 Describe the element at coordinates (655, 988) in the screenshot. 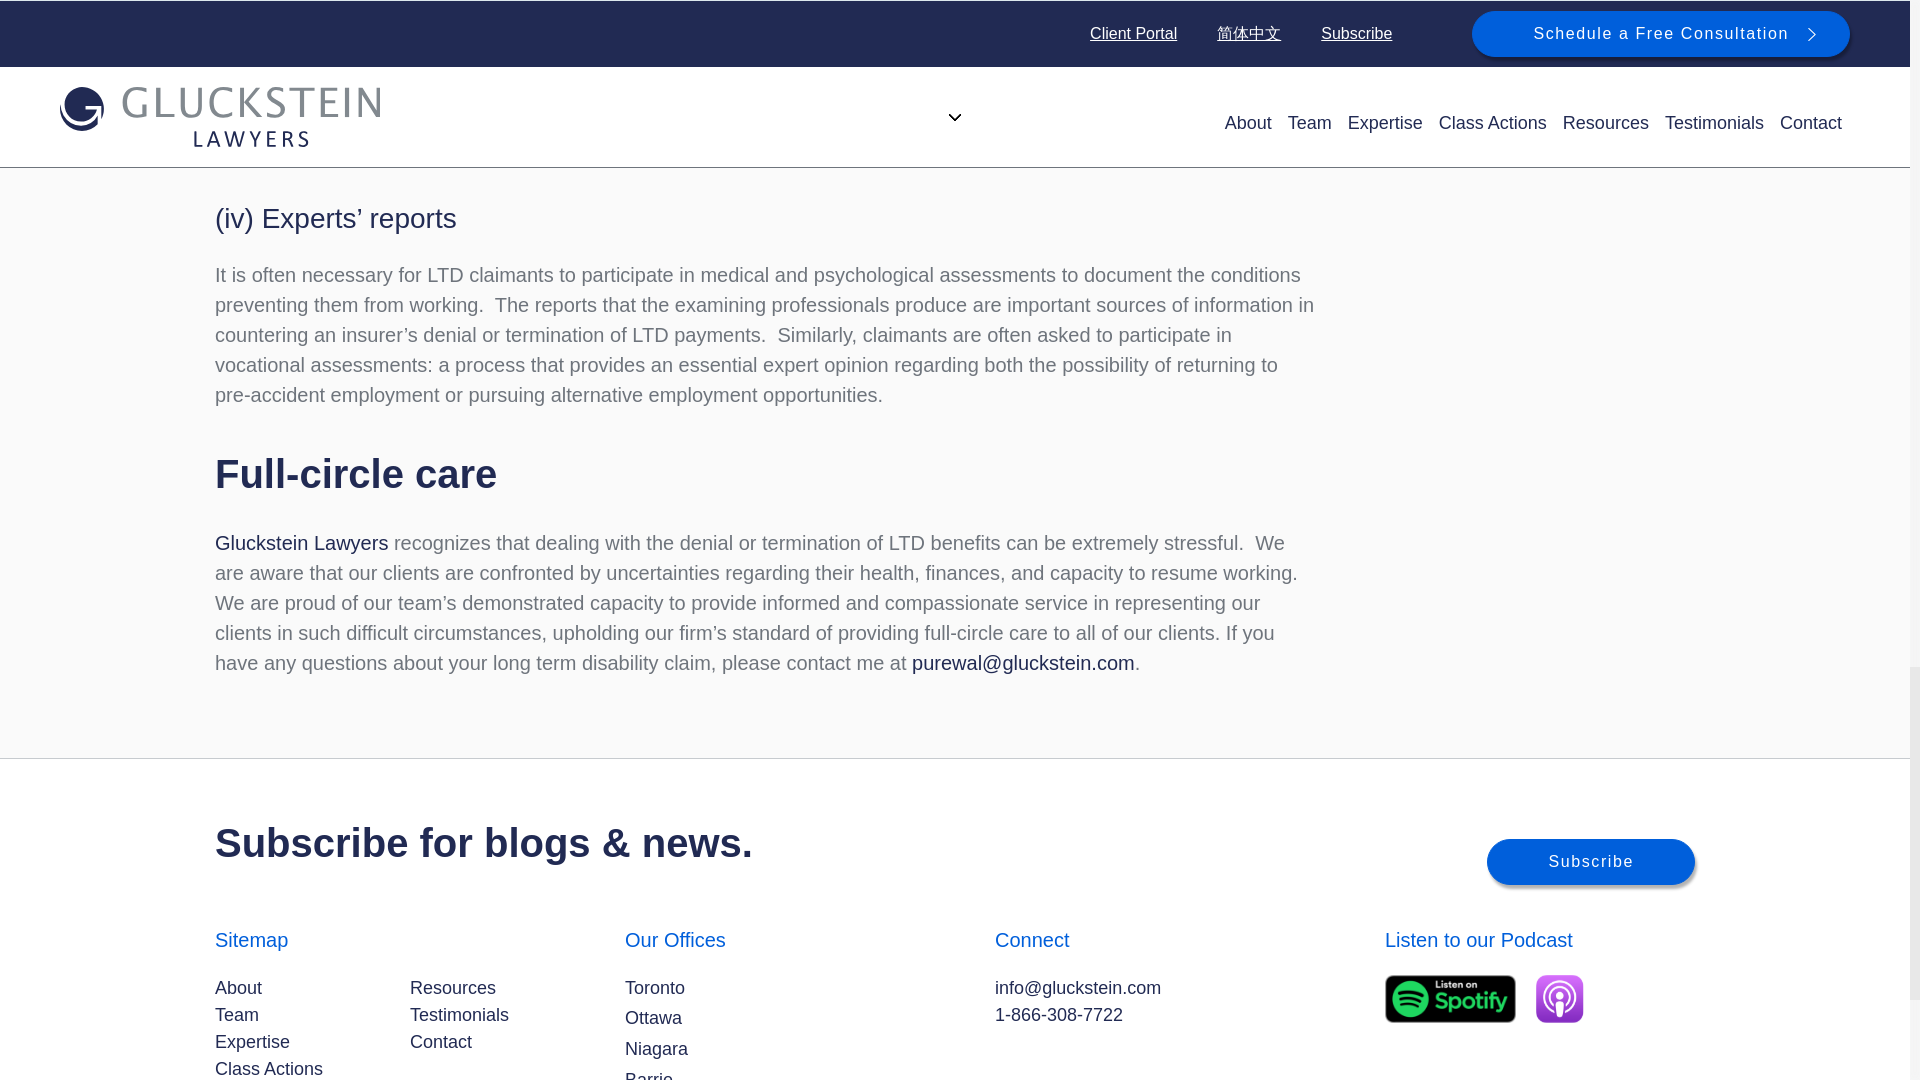

I see `Toronto` at that location.